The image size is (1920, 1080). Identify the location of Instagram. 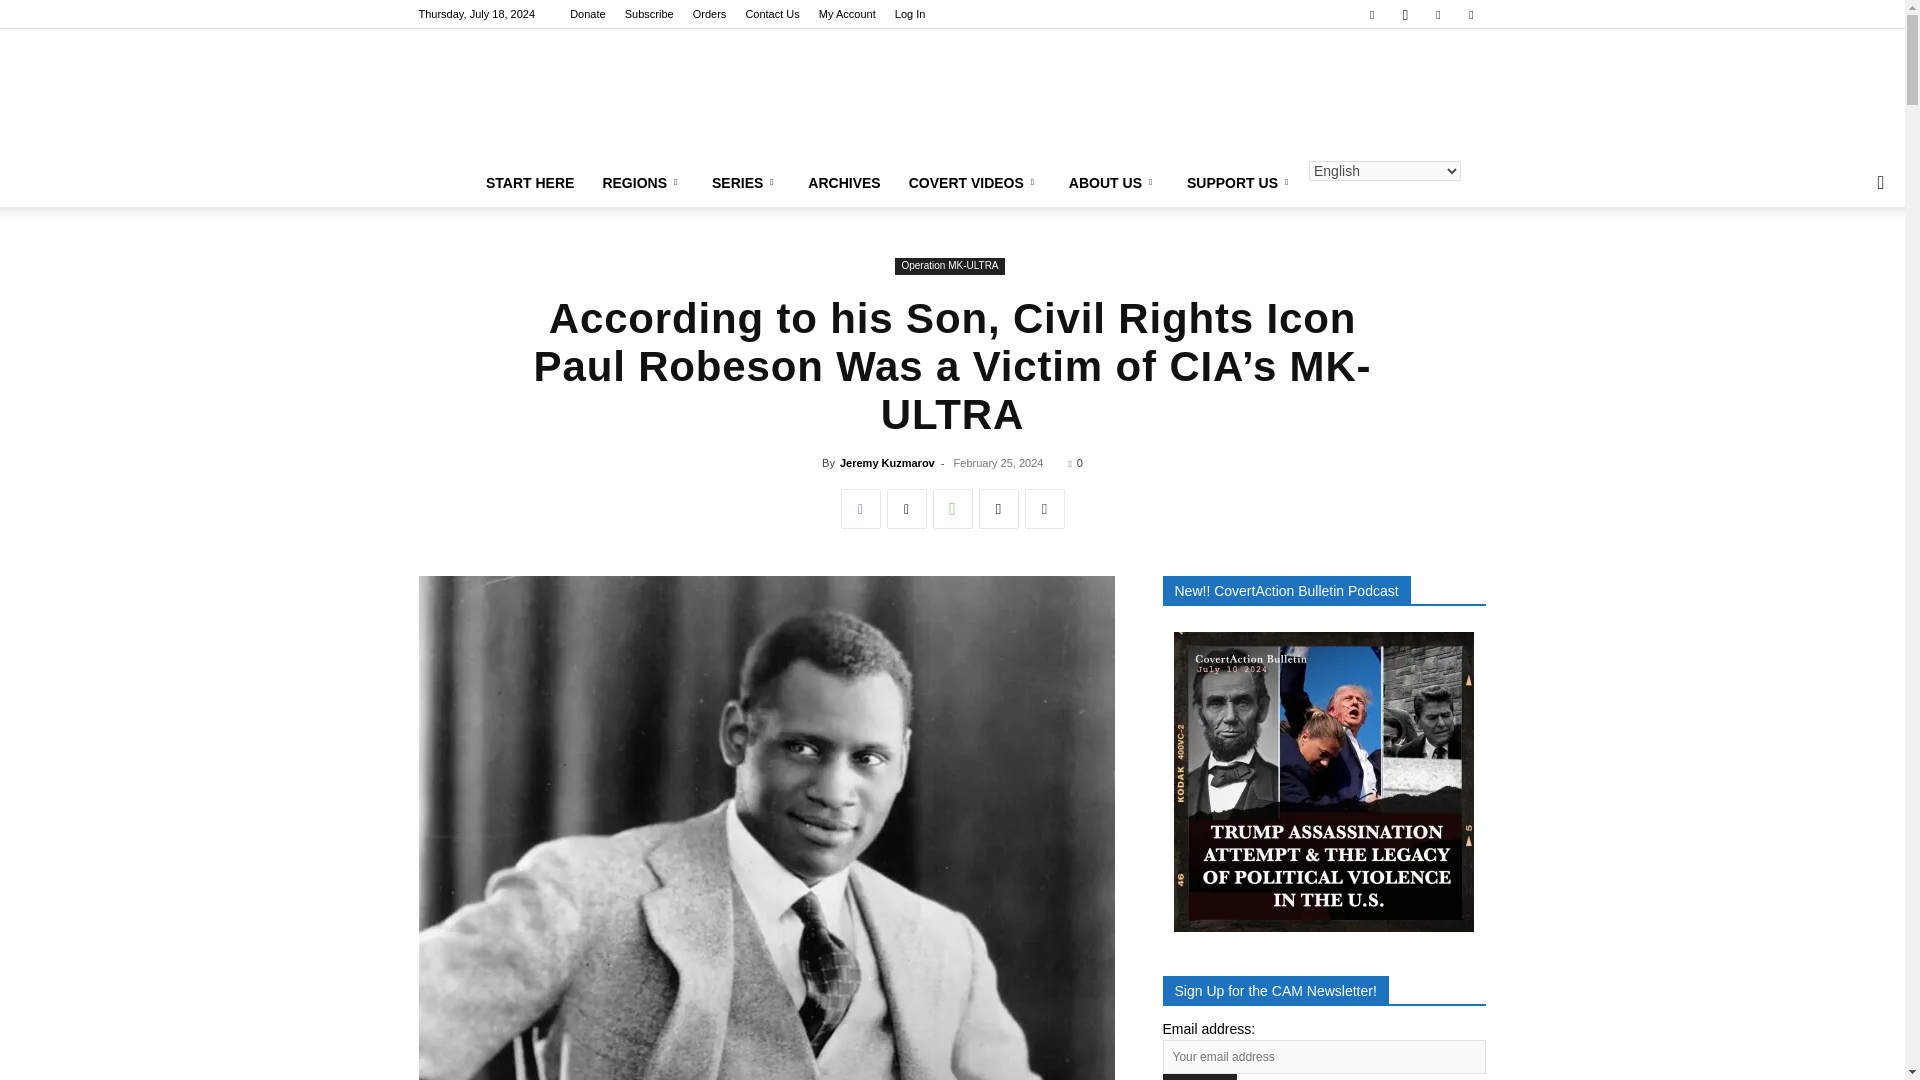
(1405, 14).